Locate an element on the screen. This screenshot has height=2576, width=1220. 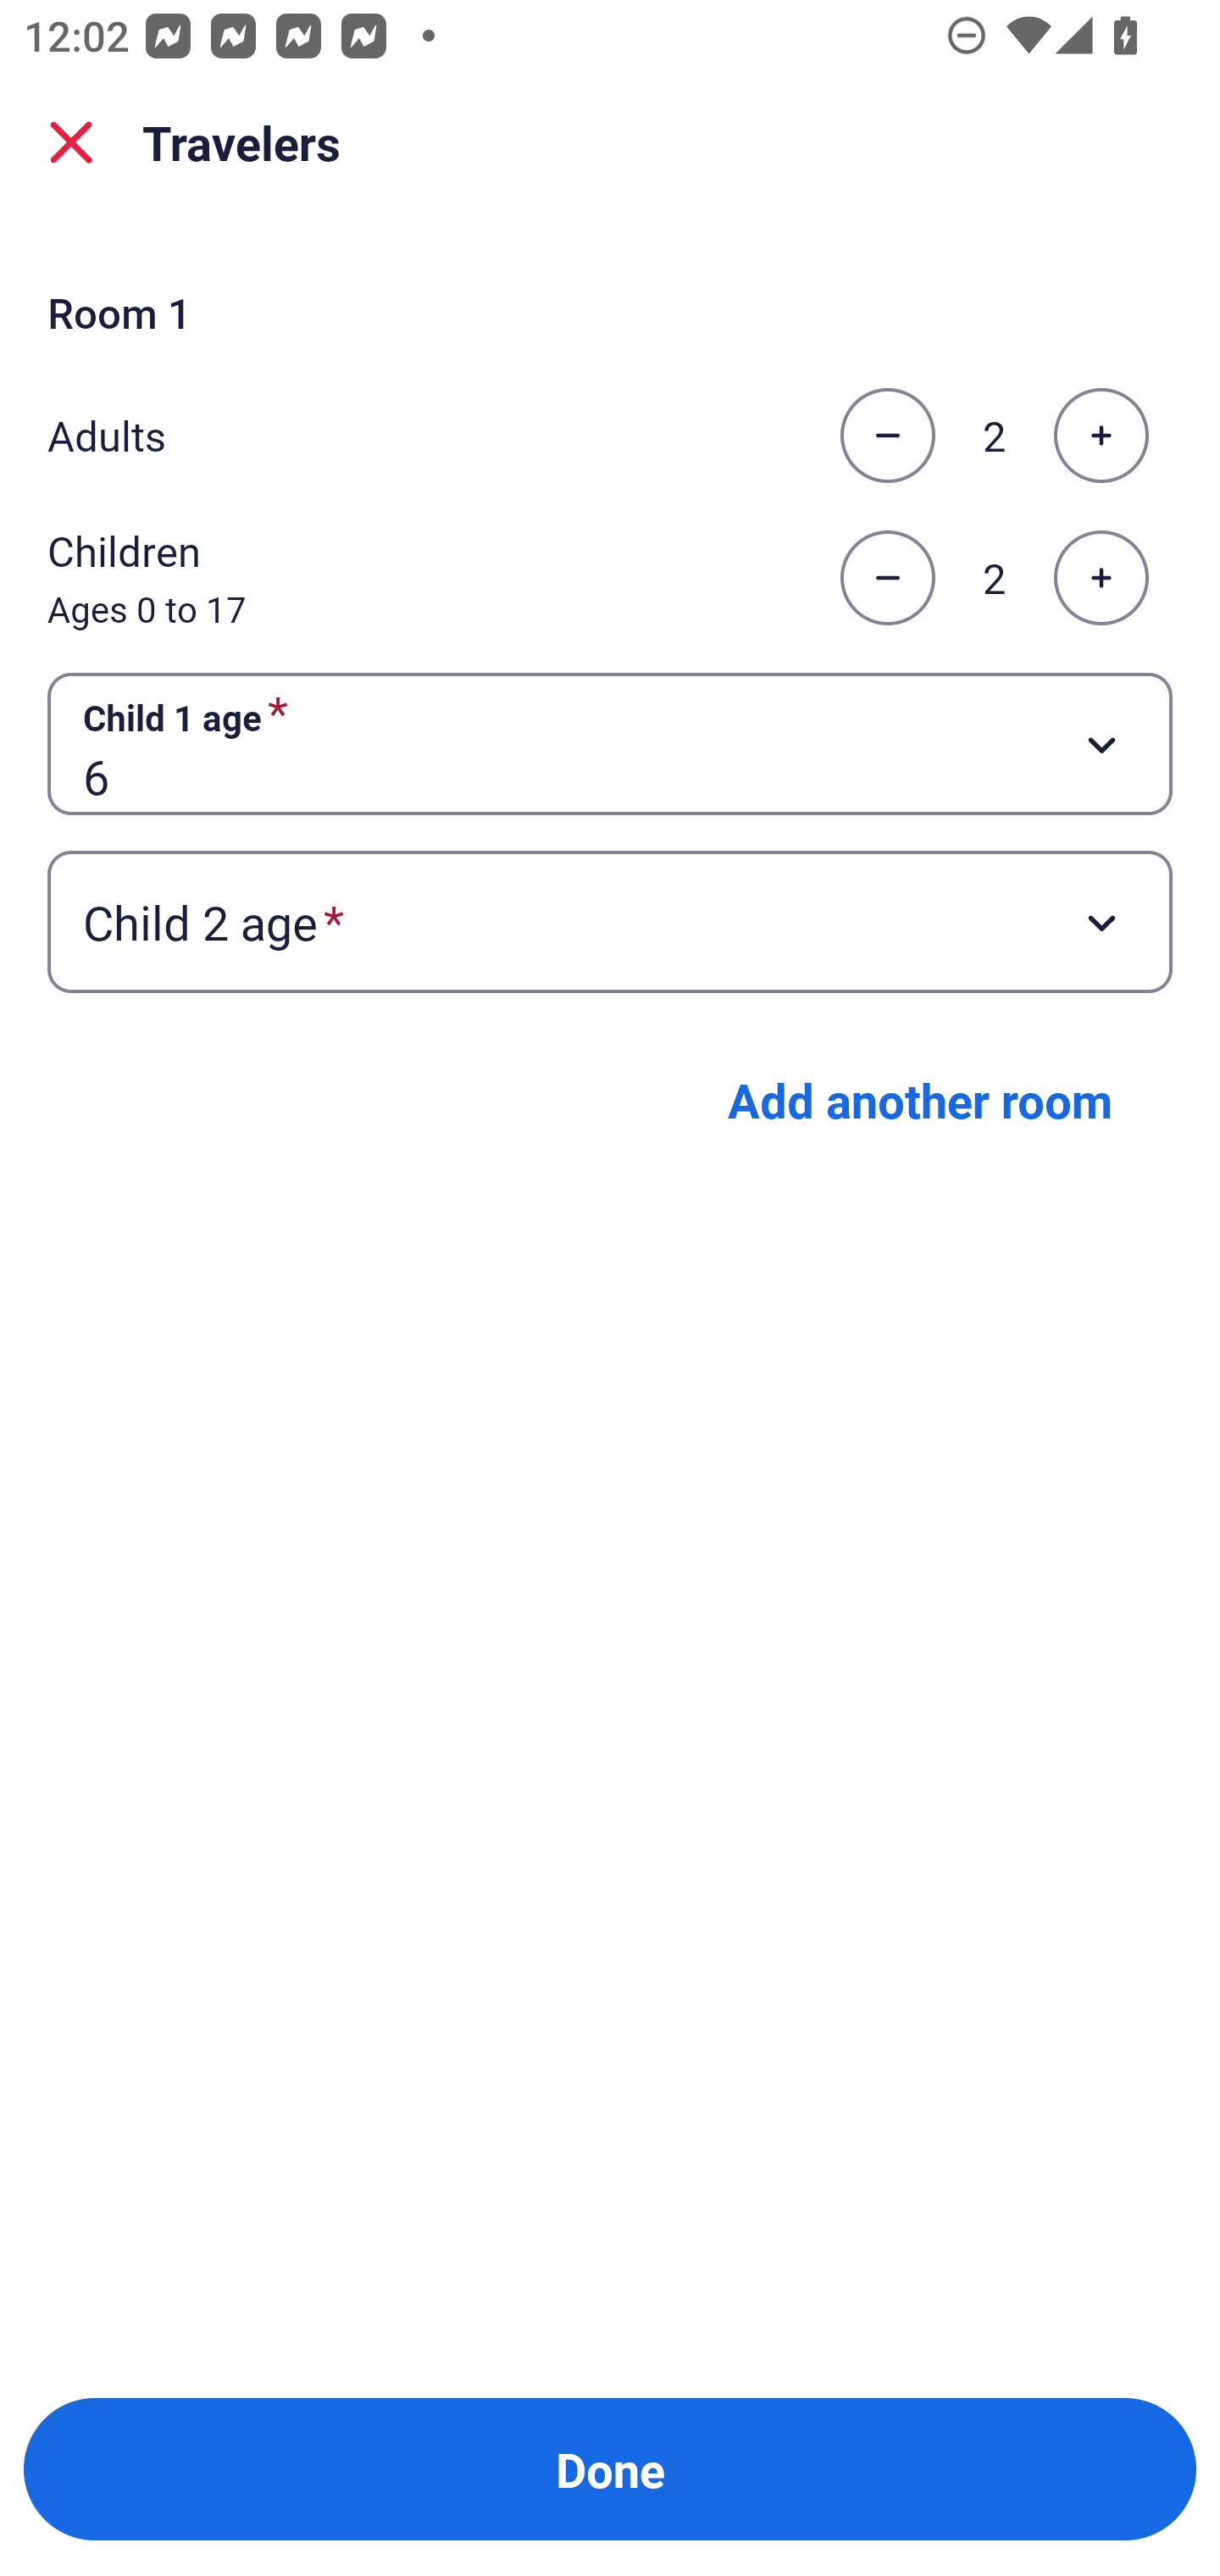
Increase the number of children is located at coordinates (1101, 578).